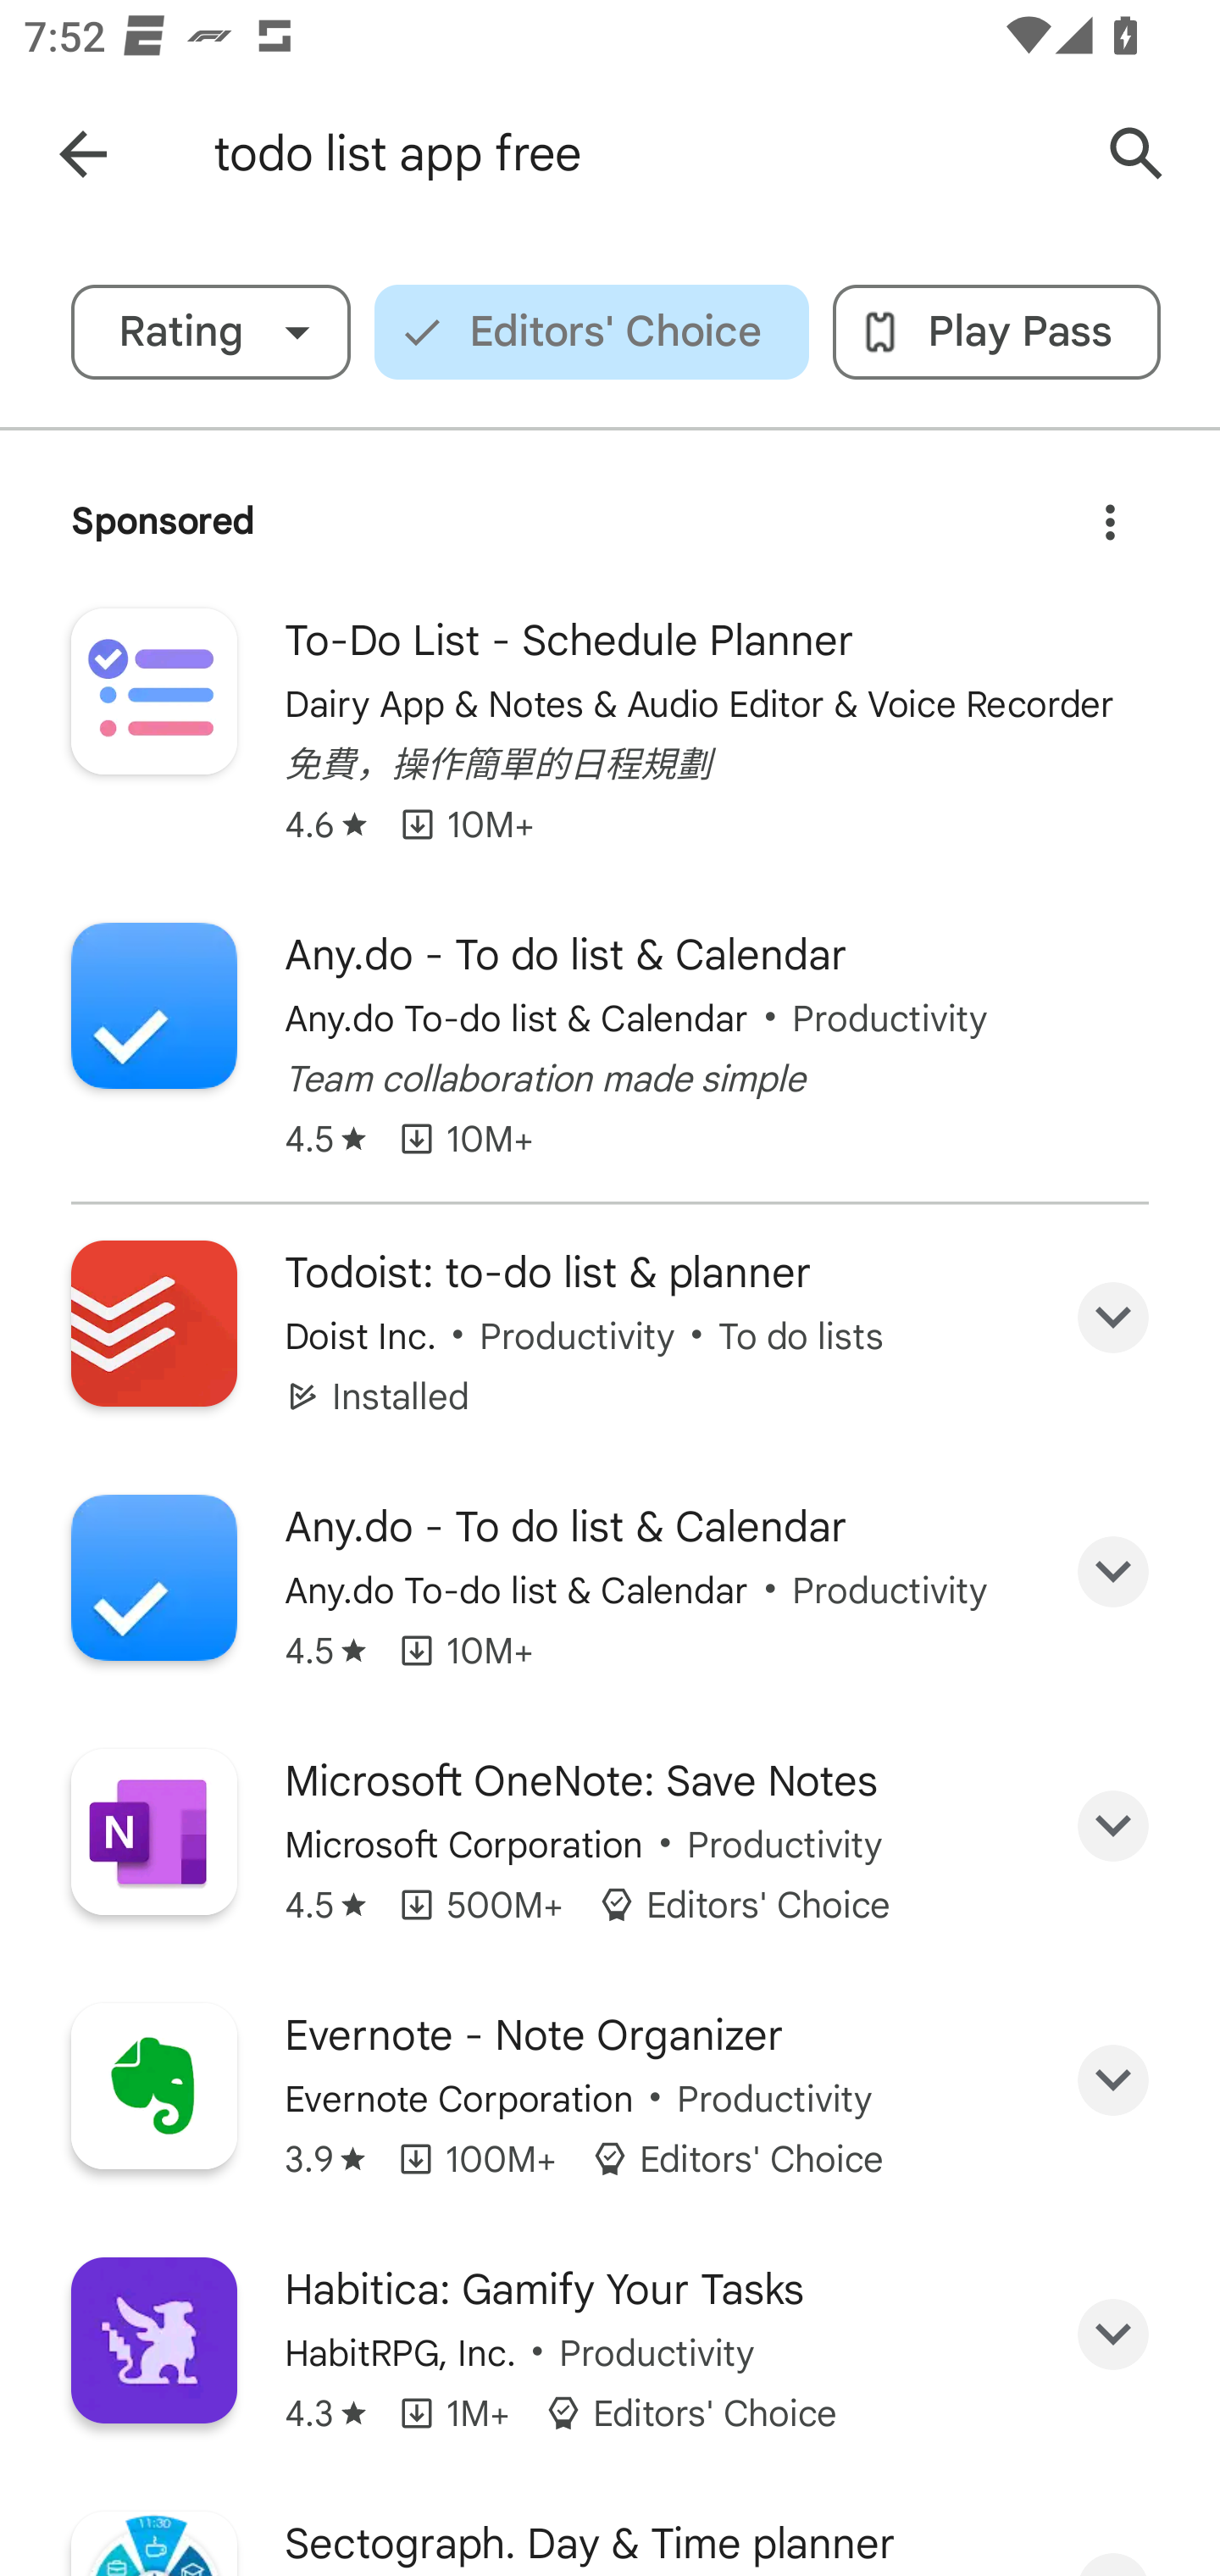 Image resolution: width=1220 pixels, height=2576 pixels. I want to click on Play Pass - double tap to toggle the filter, so click(996, 332).